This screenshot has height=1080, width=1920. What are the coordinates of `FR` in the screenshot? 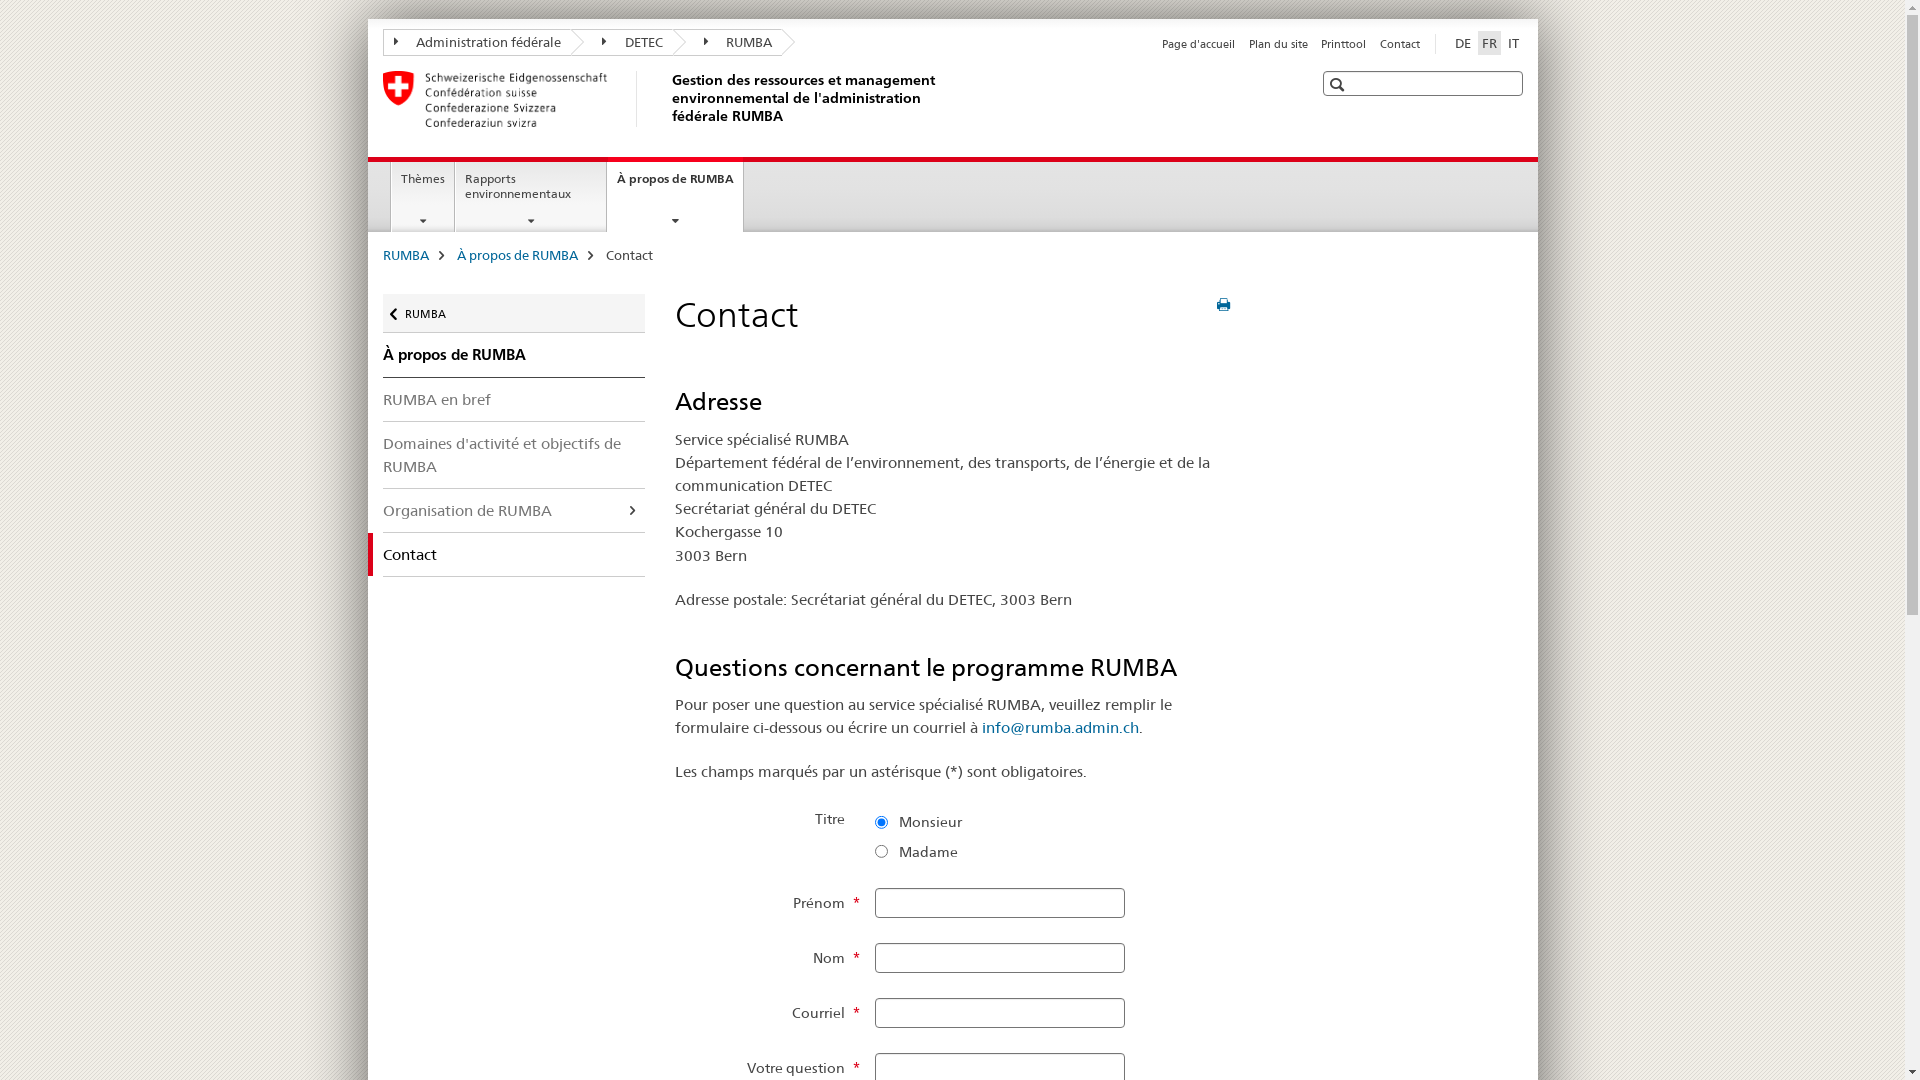 It's located at (1490, 43).